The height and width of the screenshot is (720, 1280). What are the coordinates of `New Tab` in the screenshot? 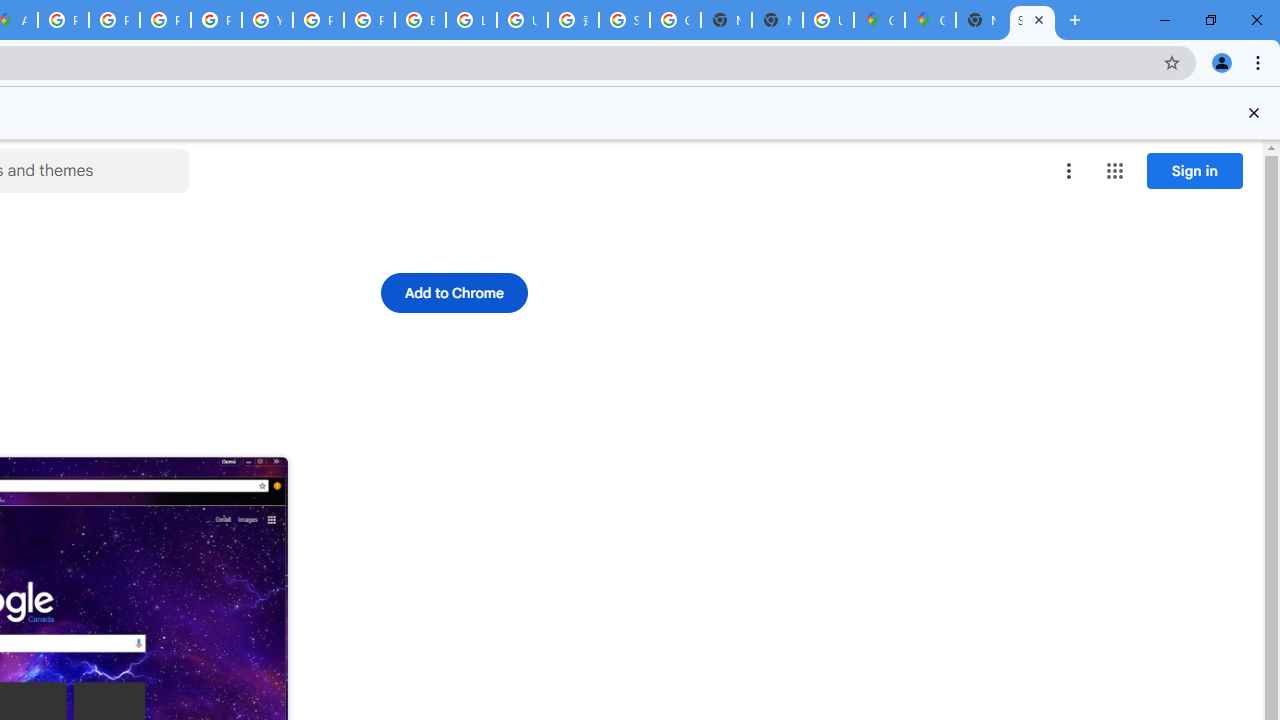 It's located at (776, 20).